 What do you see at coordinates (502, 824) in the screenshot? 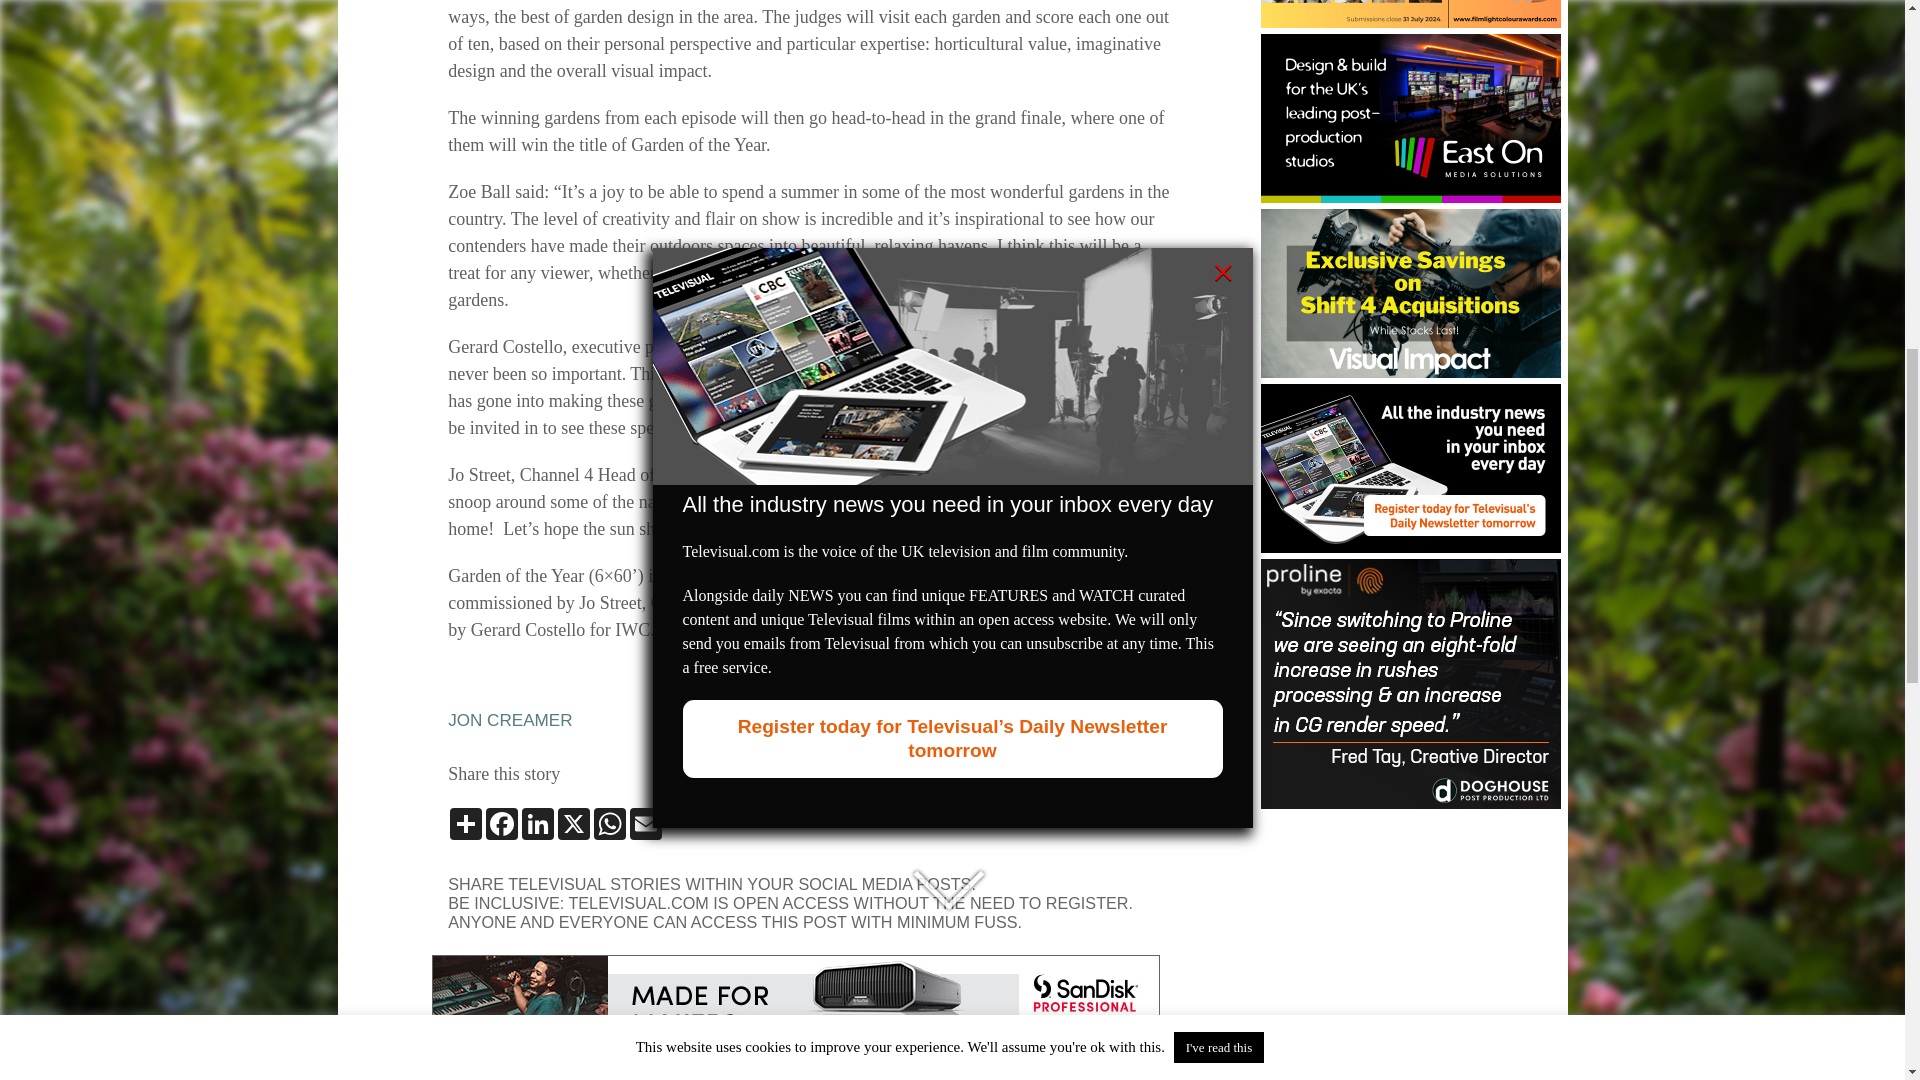
I see `Facebook` at bounding box center [502, 824].